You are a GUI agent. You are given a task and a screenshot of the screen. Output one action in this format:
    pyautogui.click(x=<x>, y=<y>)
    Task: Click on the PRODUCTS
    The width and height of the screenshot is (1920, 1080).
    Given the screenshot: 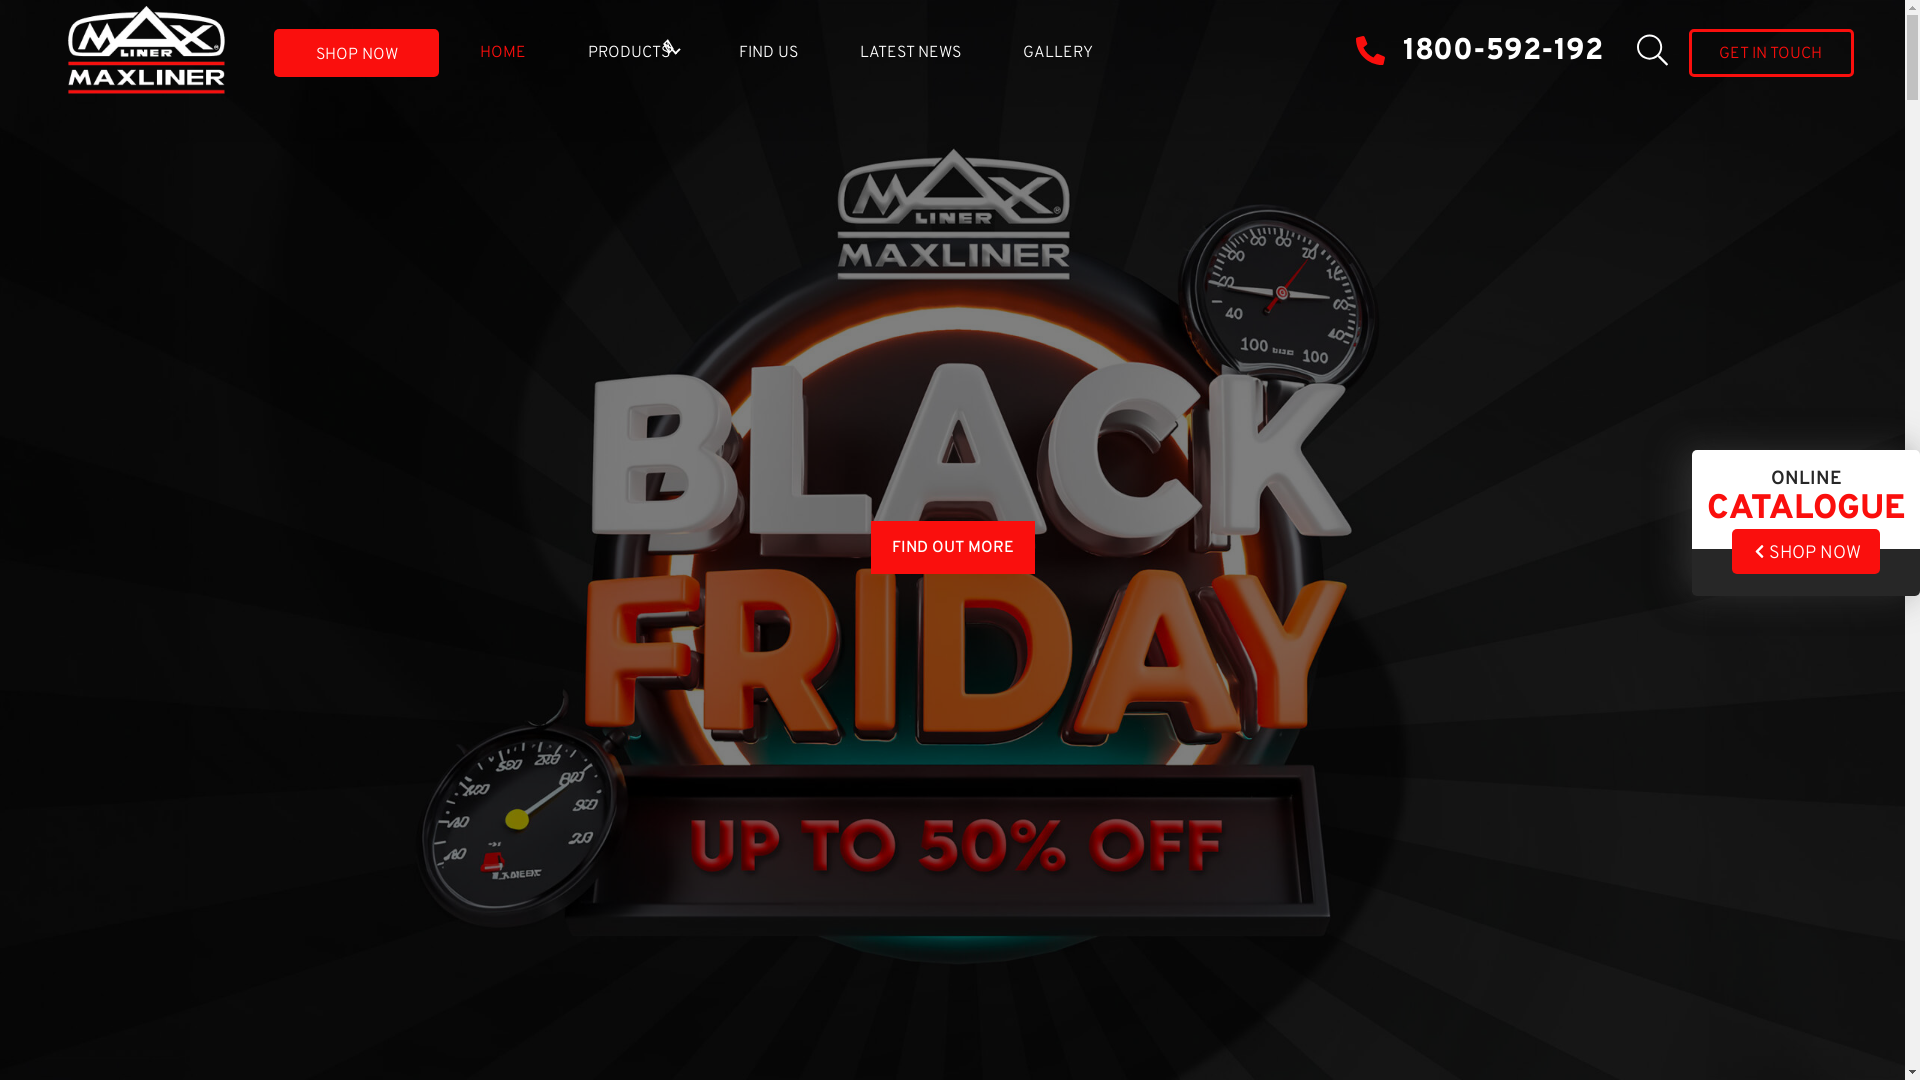 What is the action you would take?
    pyautogui.click(x=629, y=53)
    